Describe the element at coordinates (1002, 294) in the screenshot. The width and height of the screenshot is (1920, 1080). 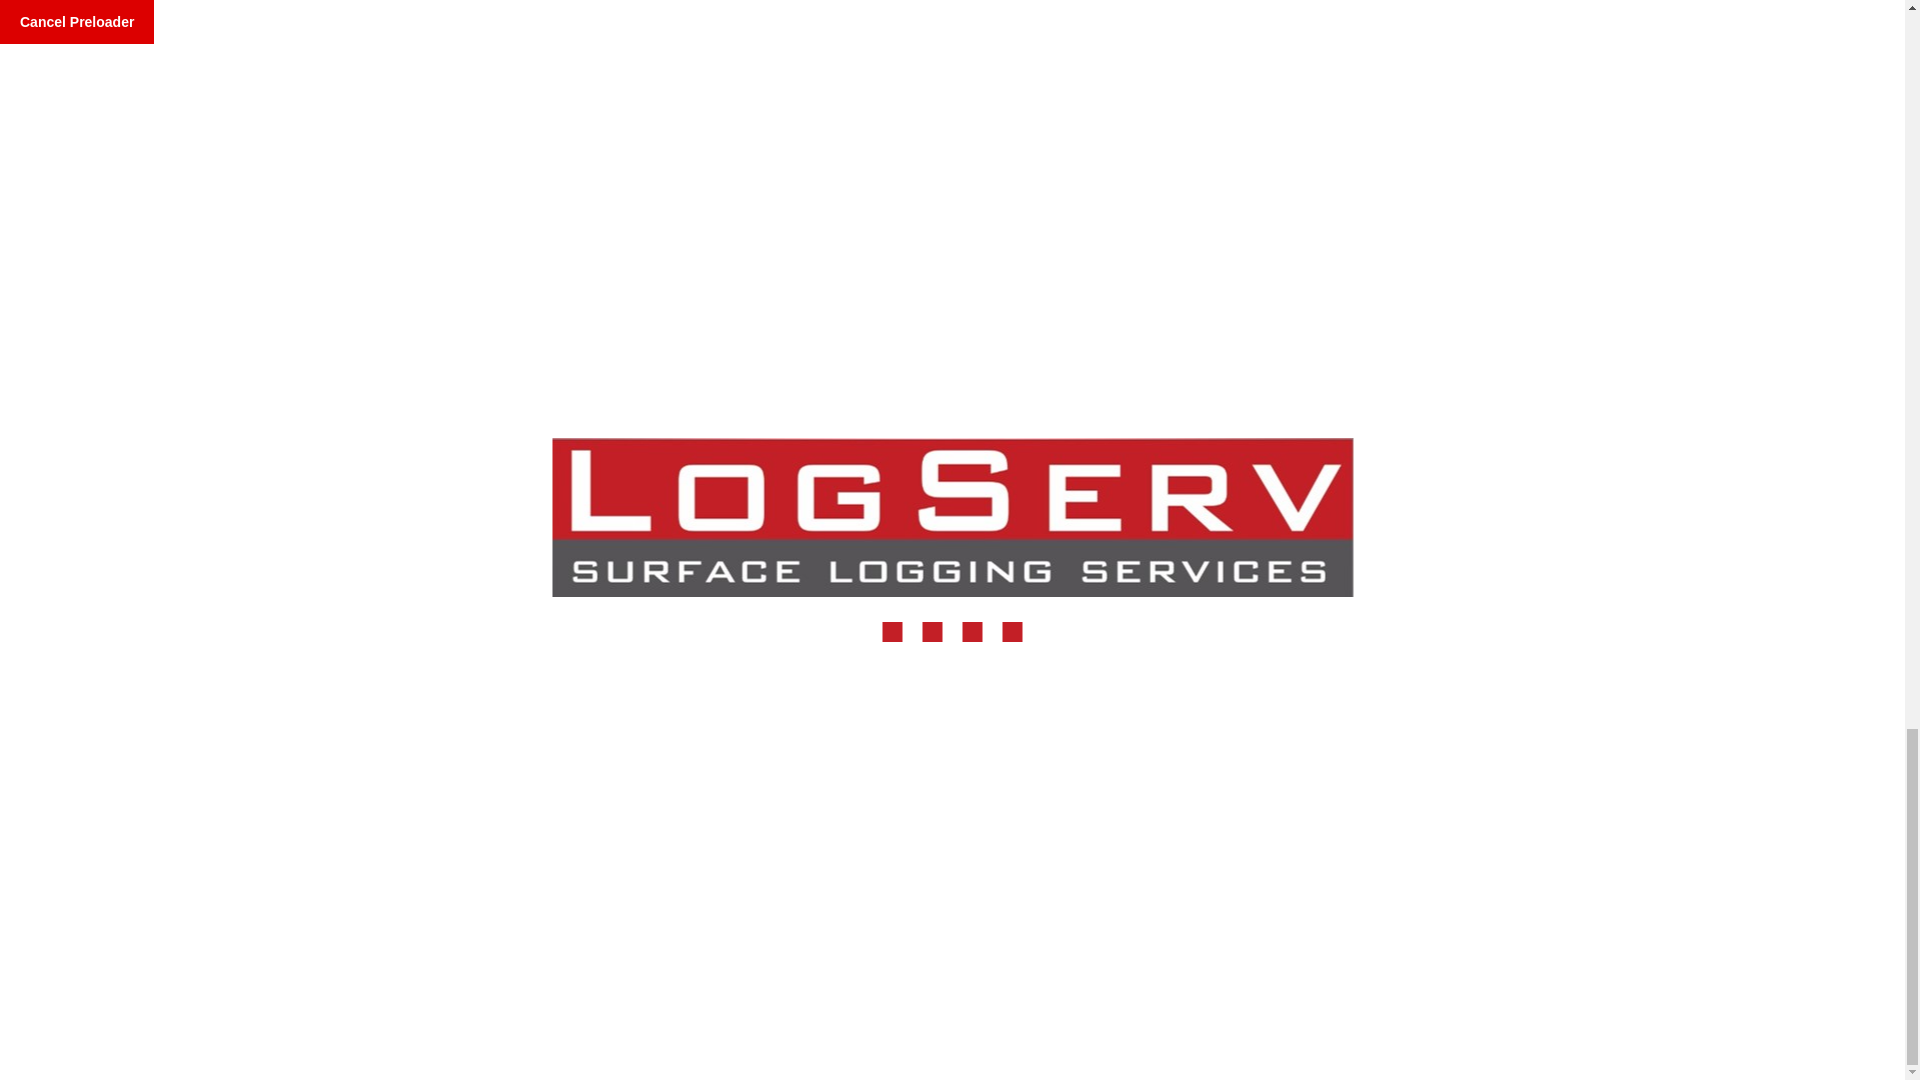
I see `Submit` at that location.